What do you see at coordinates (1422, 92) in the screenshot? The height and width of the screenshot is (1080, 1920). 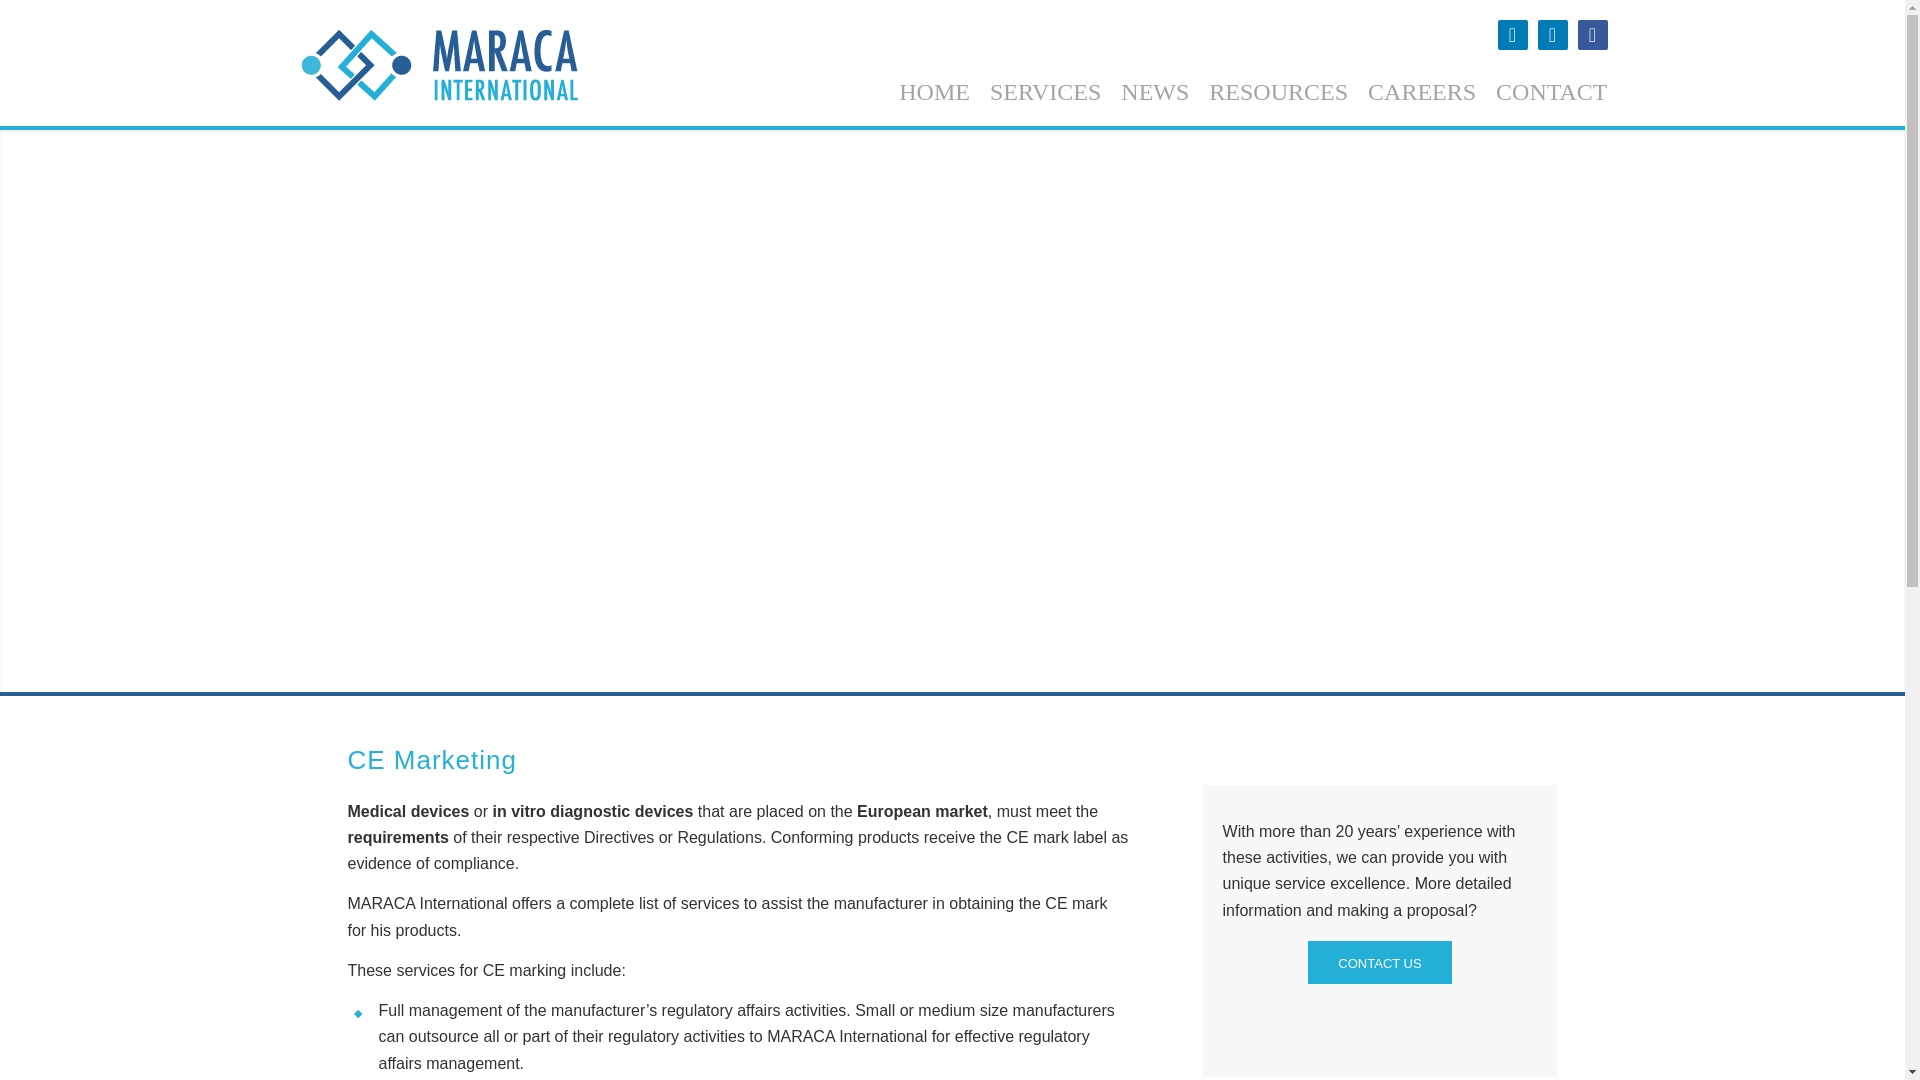 I see `CAREERS` at bounding box center [1422, 92].